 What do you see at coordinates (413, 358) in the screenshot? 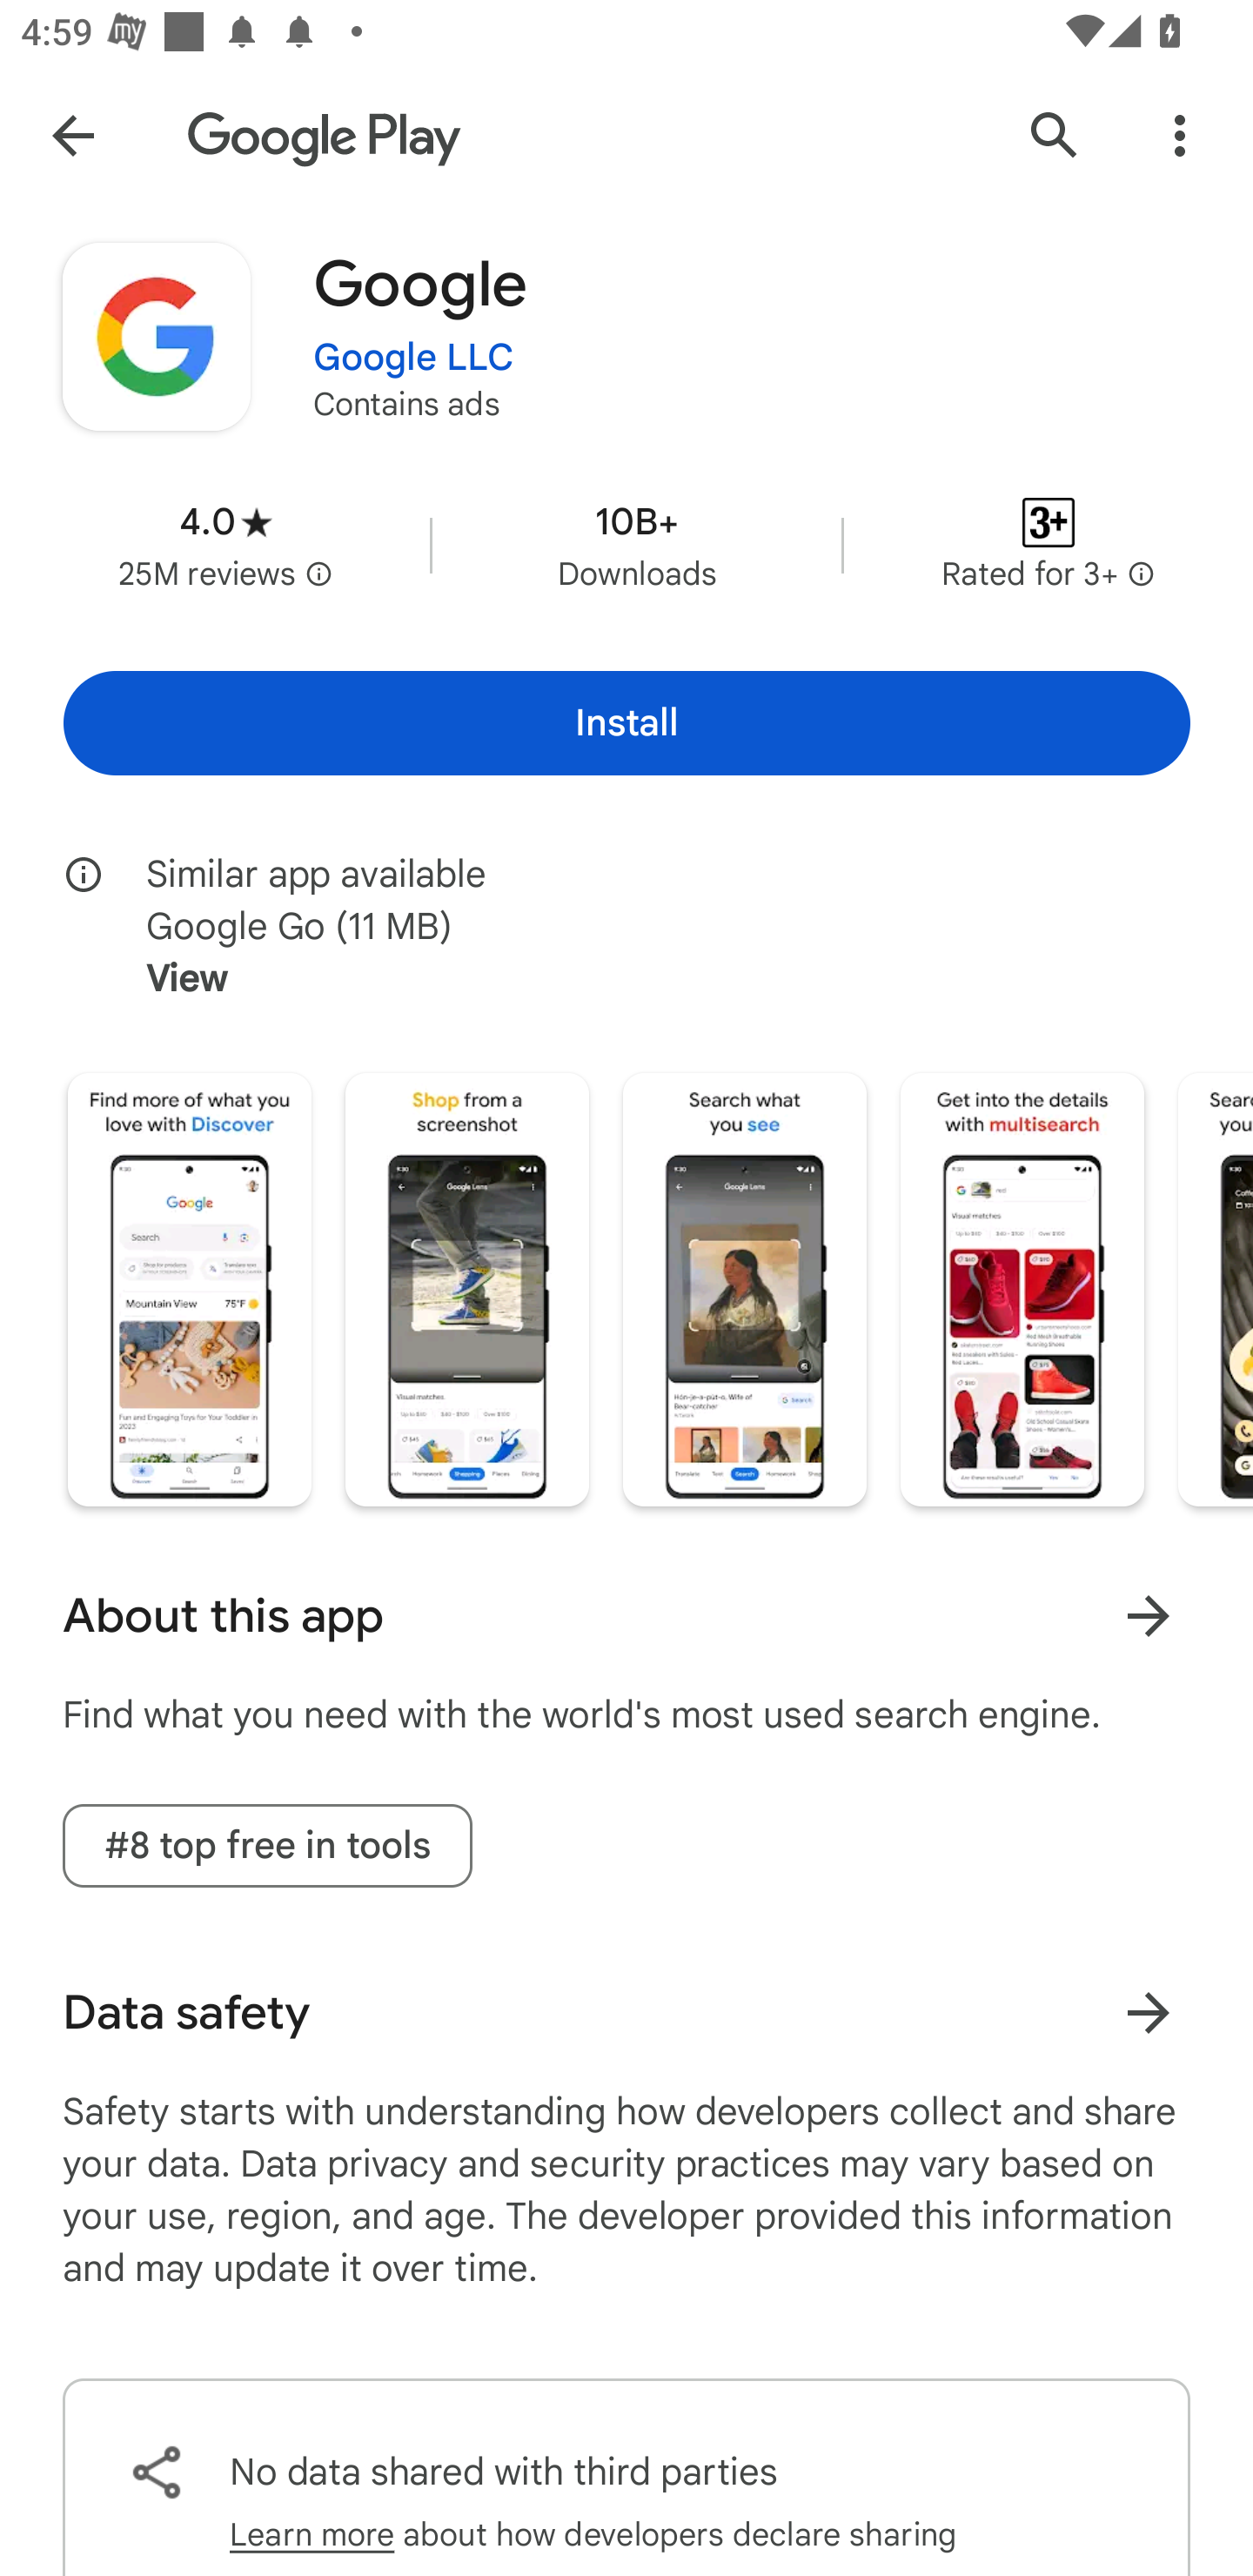
I see `Google LLC` at bounding box center [413, 358].